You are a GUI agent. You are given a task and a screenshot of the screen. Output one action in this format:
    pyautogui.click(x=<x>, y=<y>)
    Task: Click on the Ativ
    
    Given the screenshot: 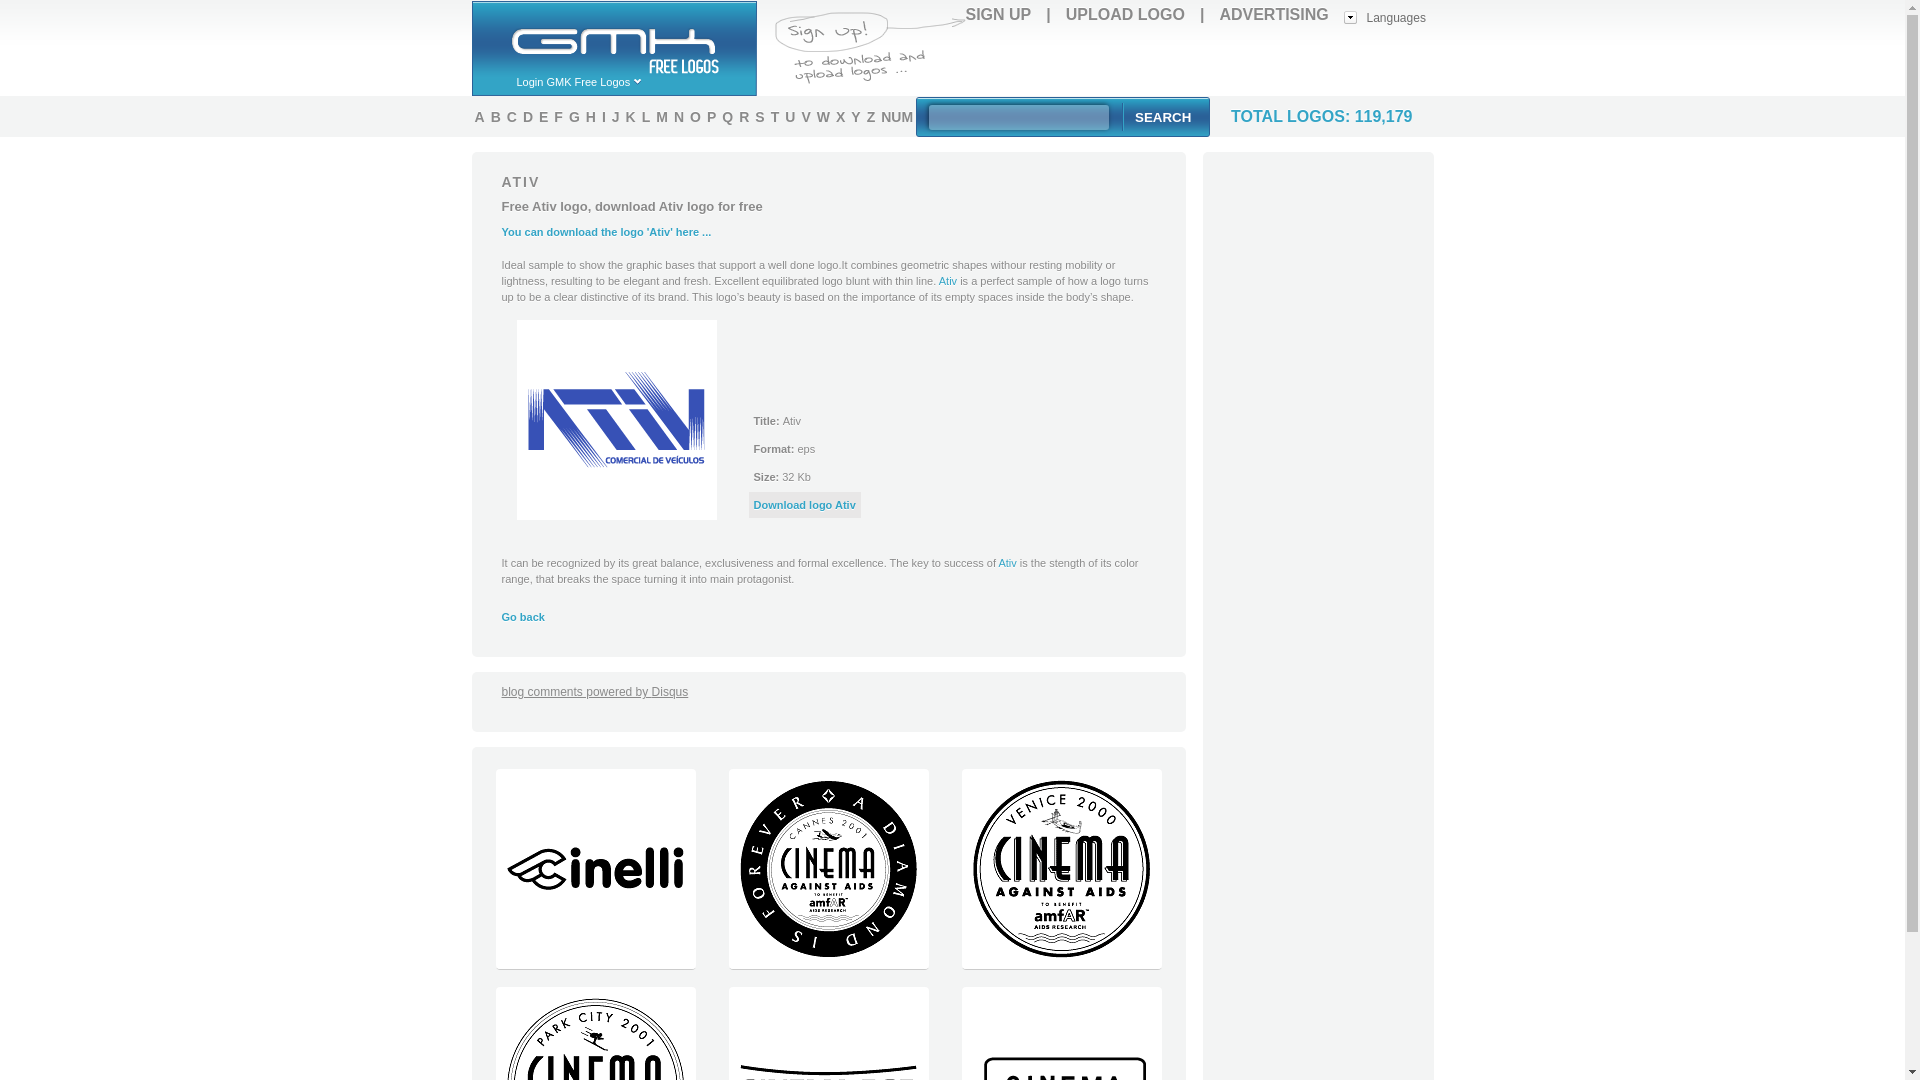 What is the action you would take?
    pyautogui.click(x=1006, y=563)
    